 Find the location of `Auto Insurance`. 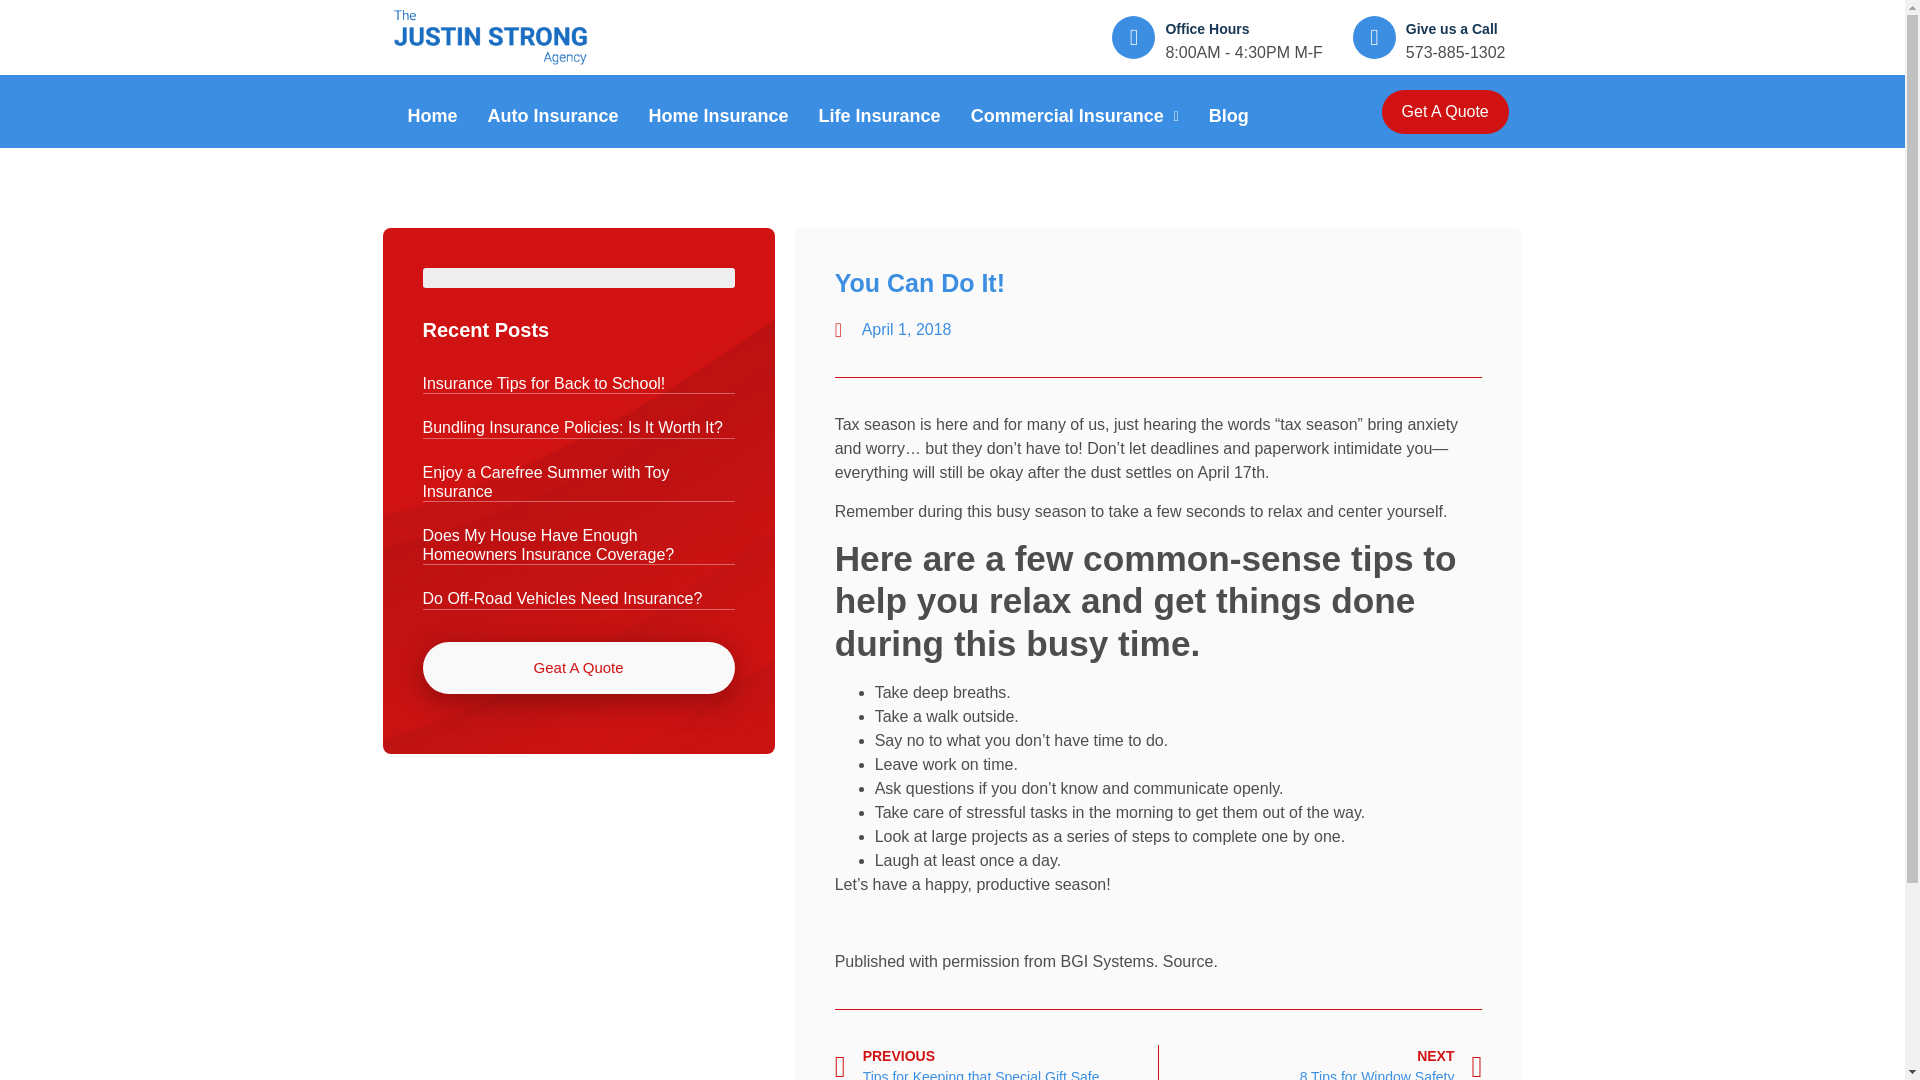

Auto Insurance is located at coordinates (552, 116).